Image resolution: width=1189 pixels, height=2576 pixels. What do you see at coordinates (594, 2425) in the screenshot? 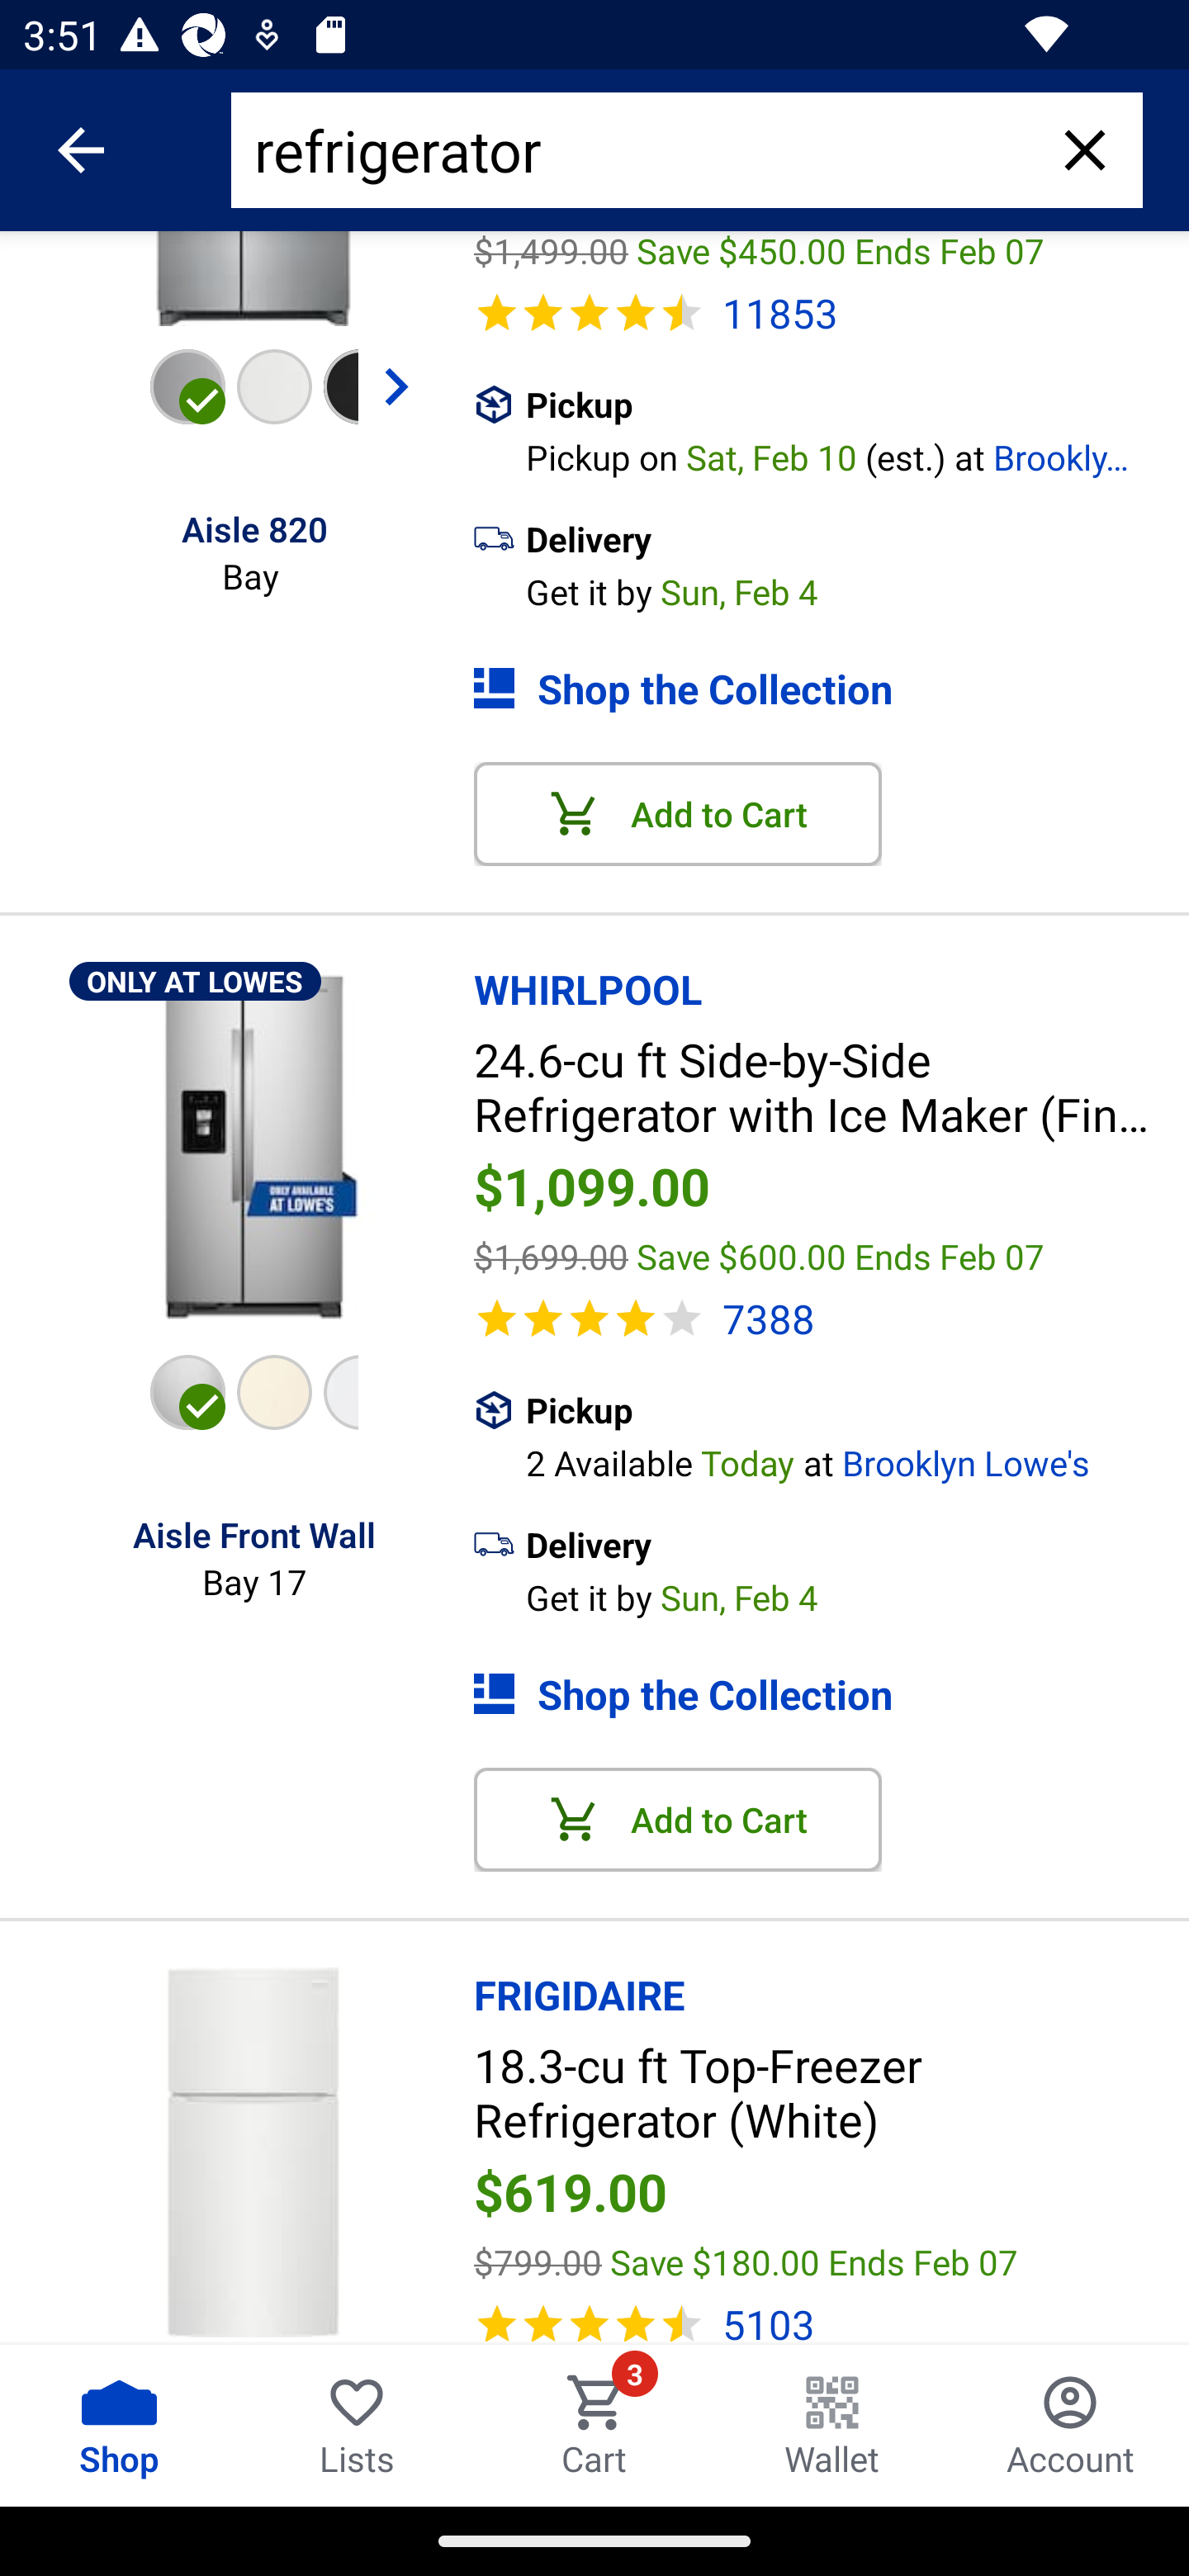
I see `Cart Cart 3` at bounding box center [594, 2425].